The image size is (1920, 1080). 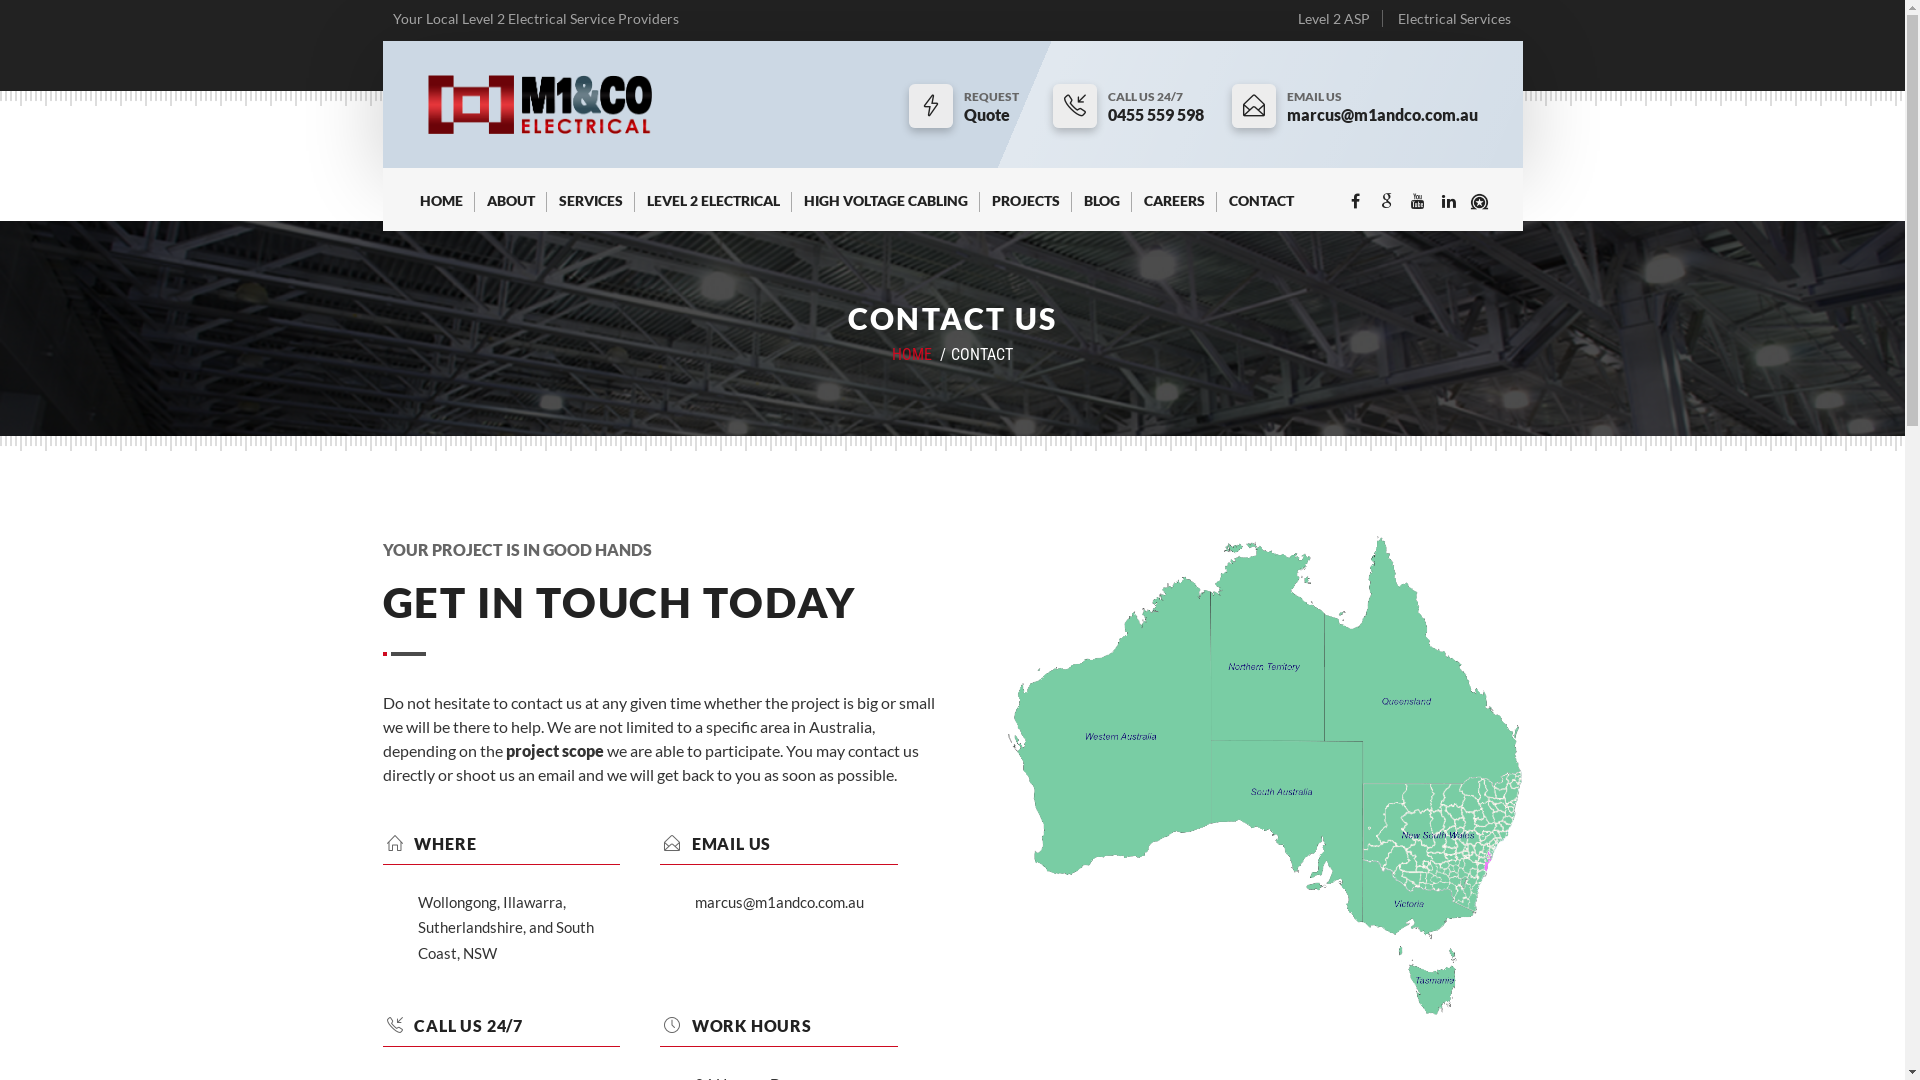 What do you see at coordinates (1382, 115) in the screenshot?
I see `marcus@m1andco.com.au` at bounding box center [1382, 115].